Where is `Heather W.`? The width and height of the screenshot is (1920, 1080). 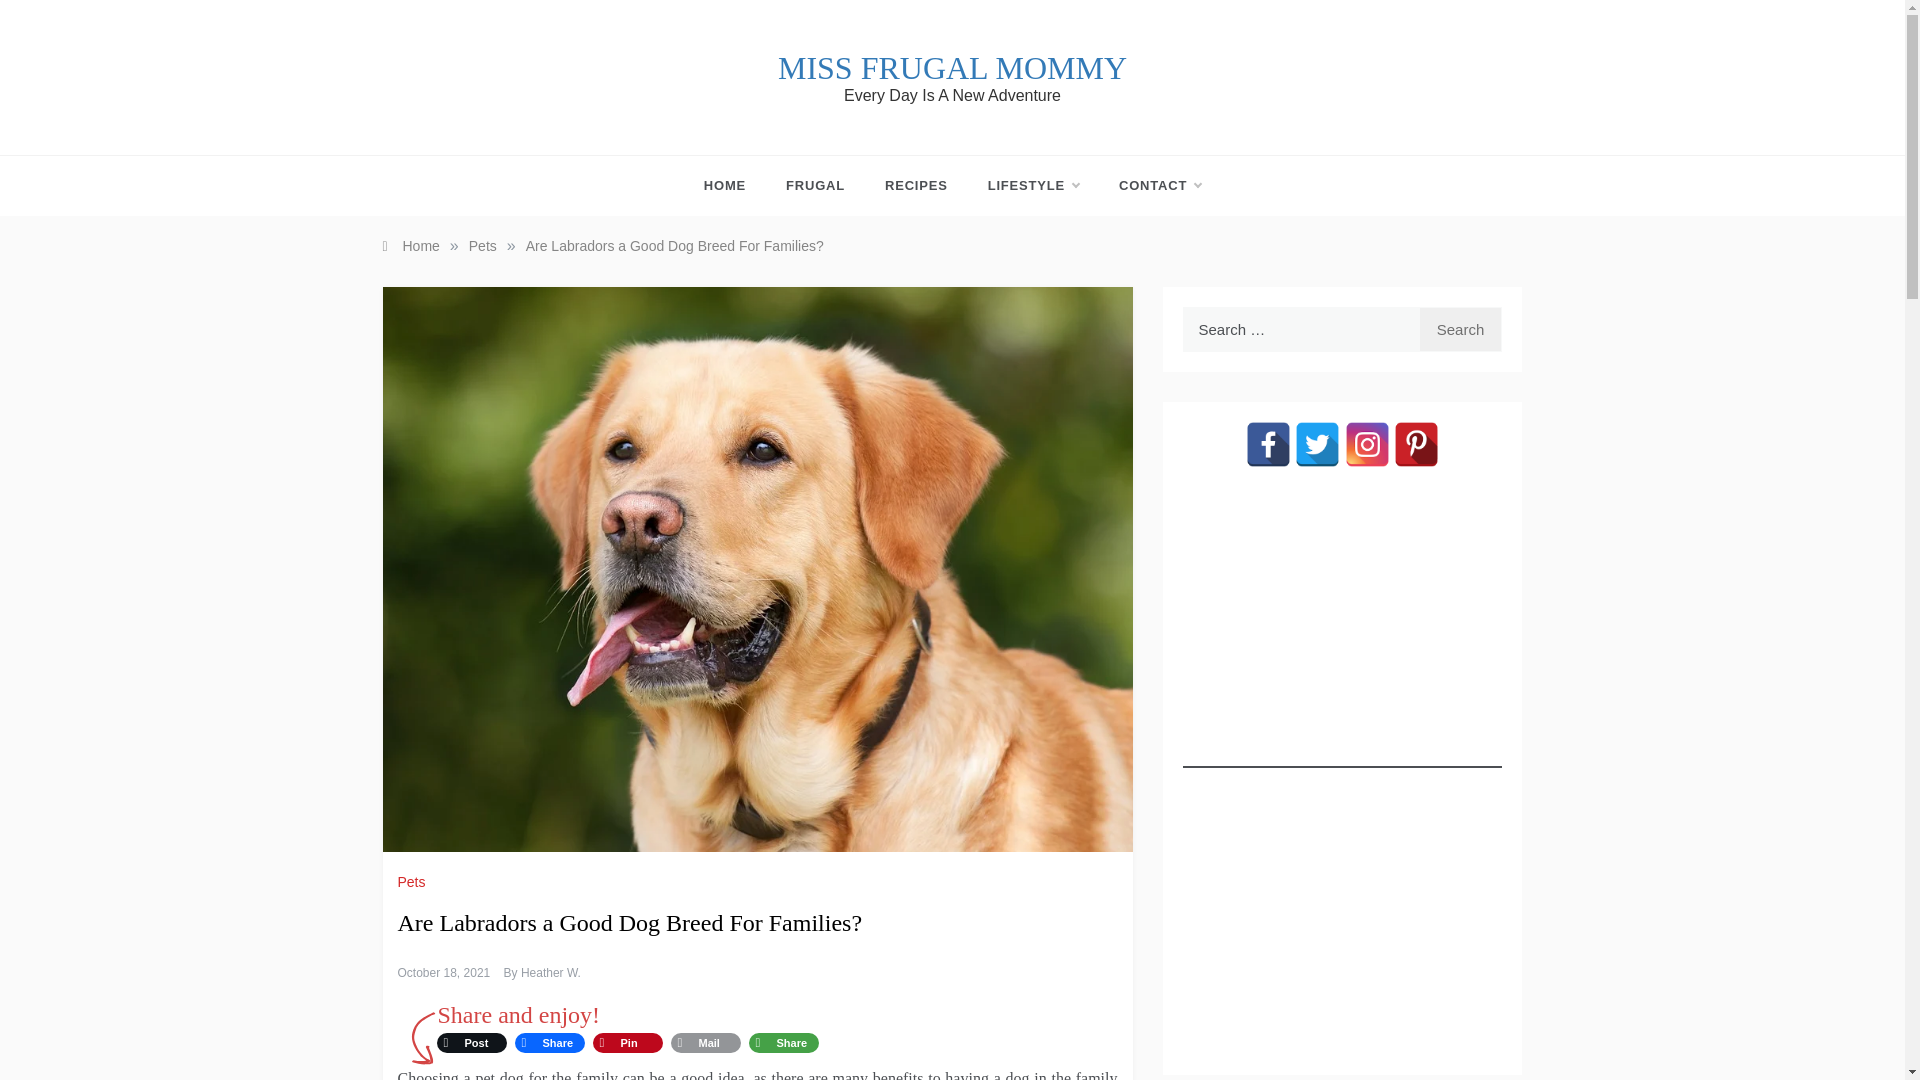
Heather W. is located at coordinates (550, 972).